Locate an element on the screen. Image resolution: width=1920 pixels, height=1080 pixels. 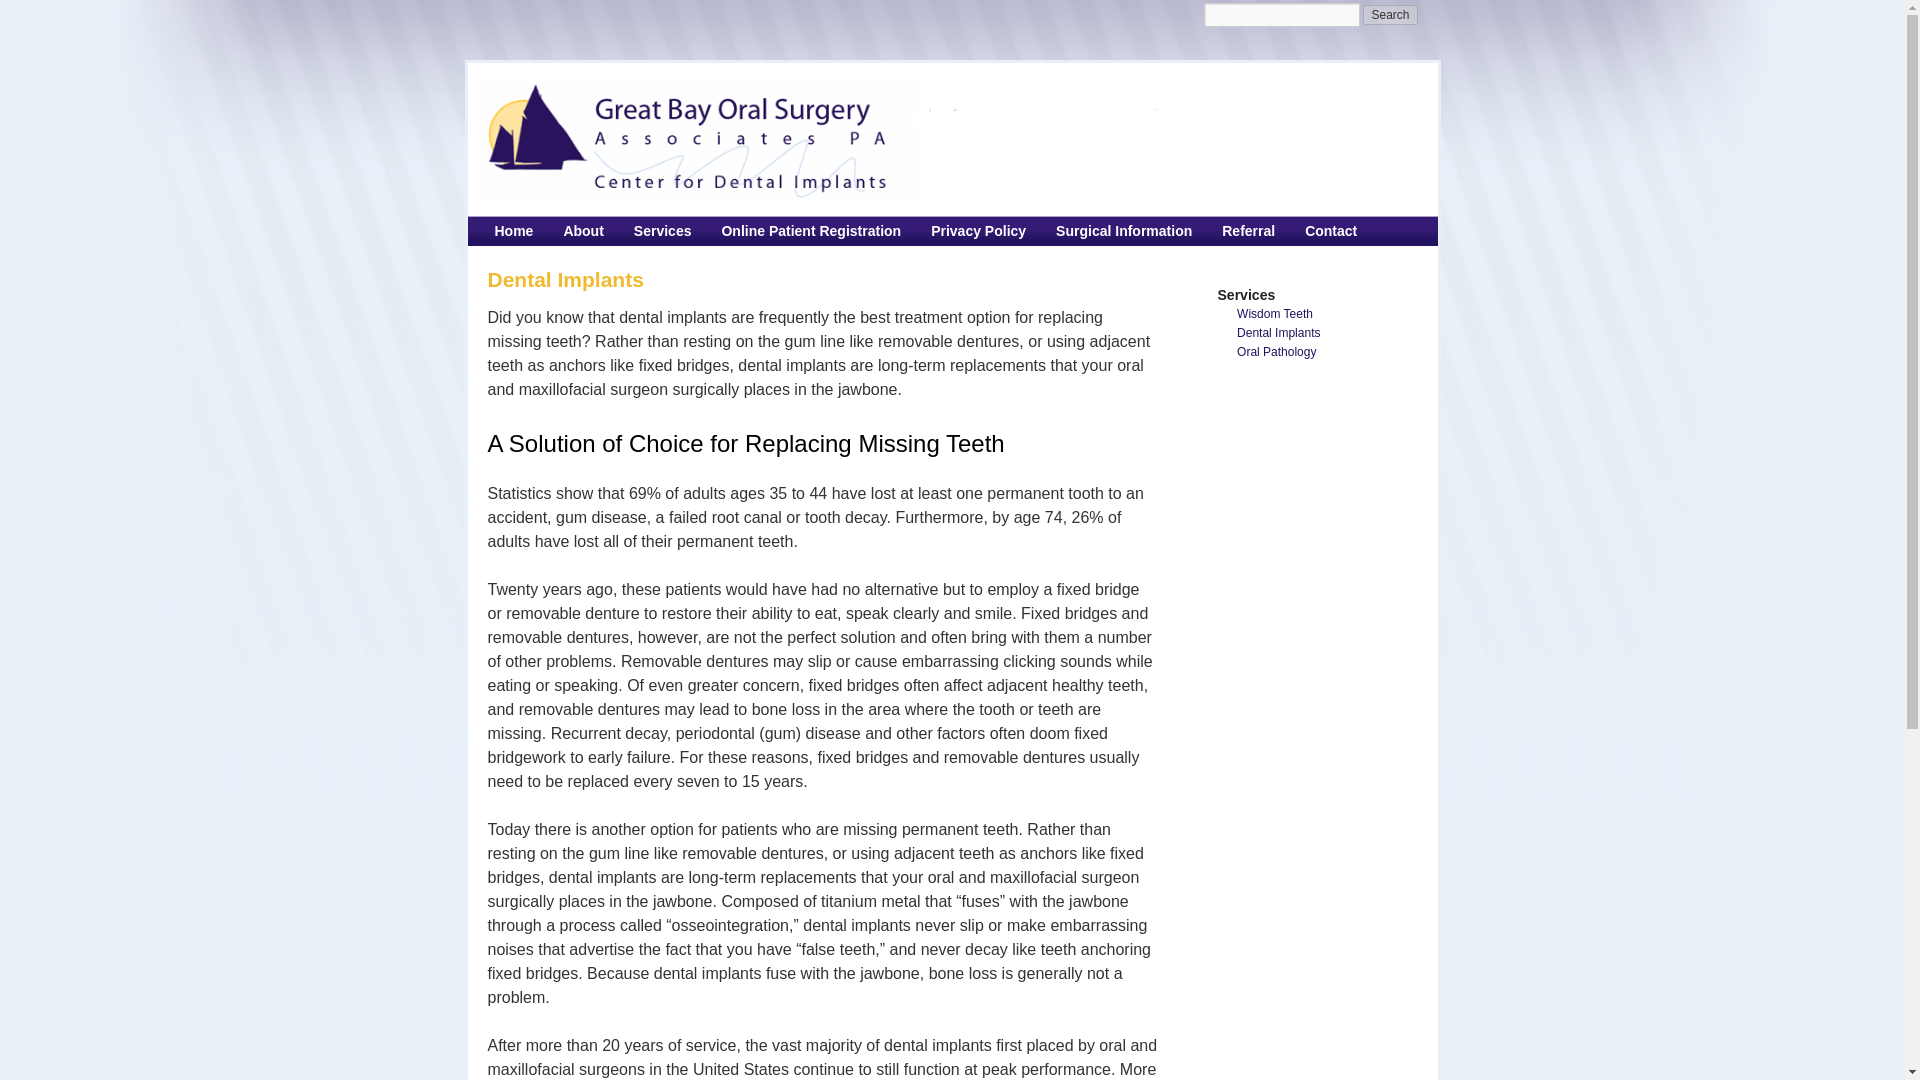
Home is located at coordinates (514, 231).